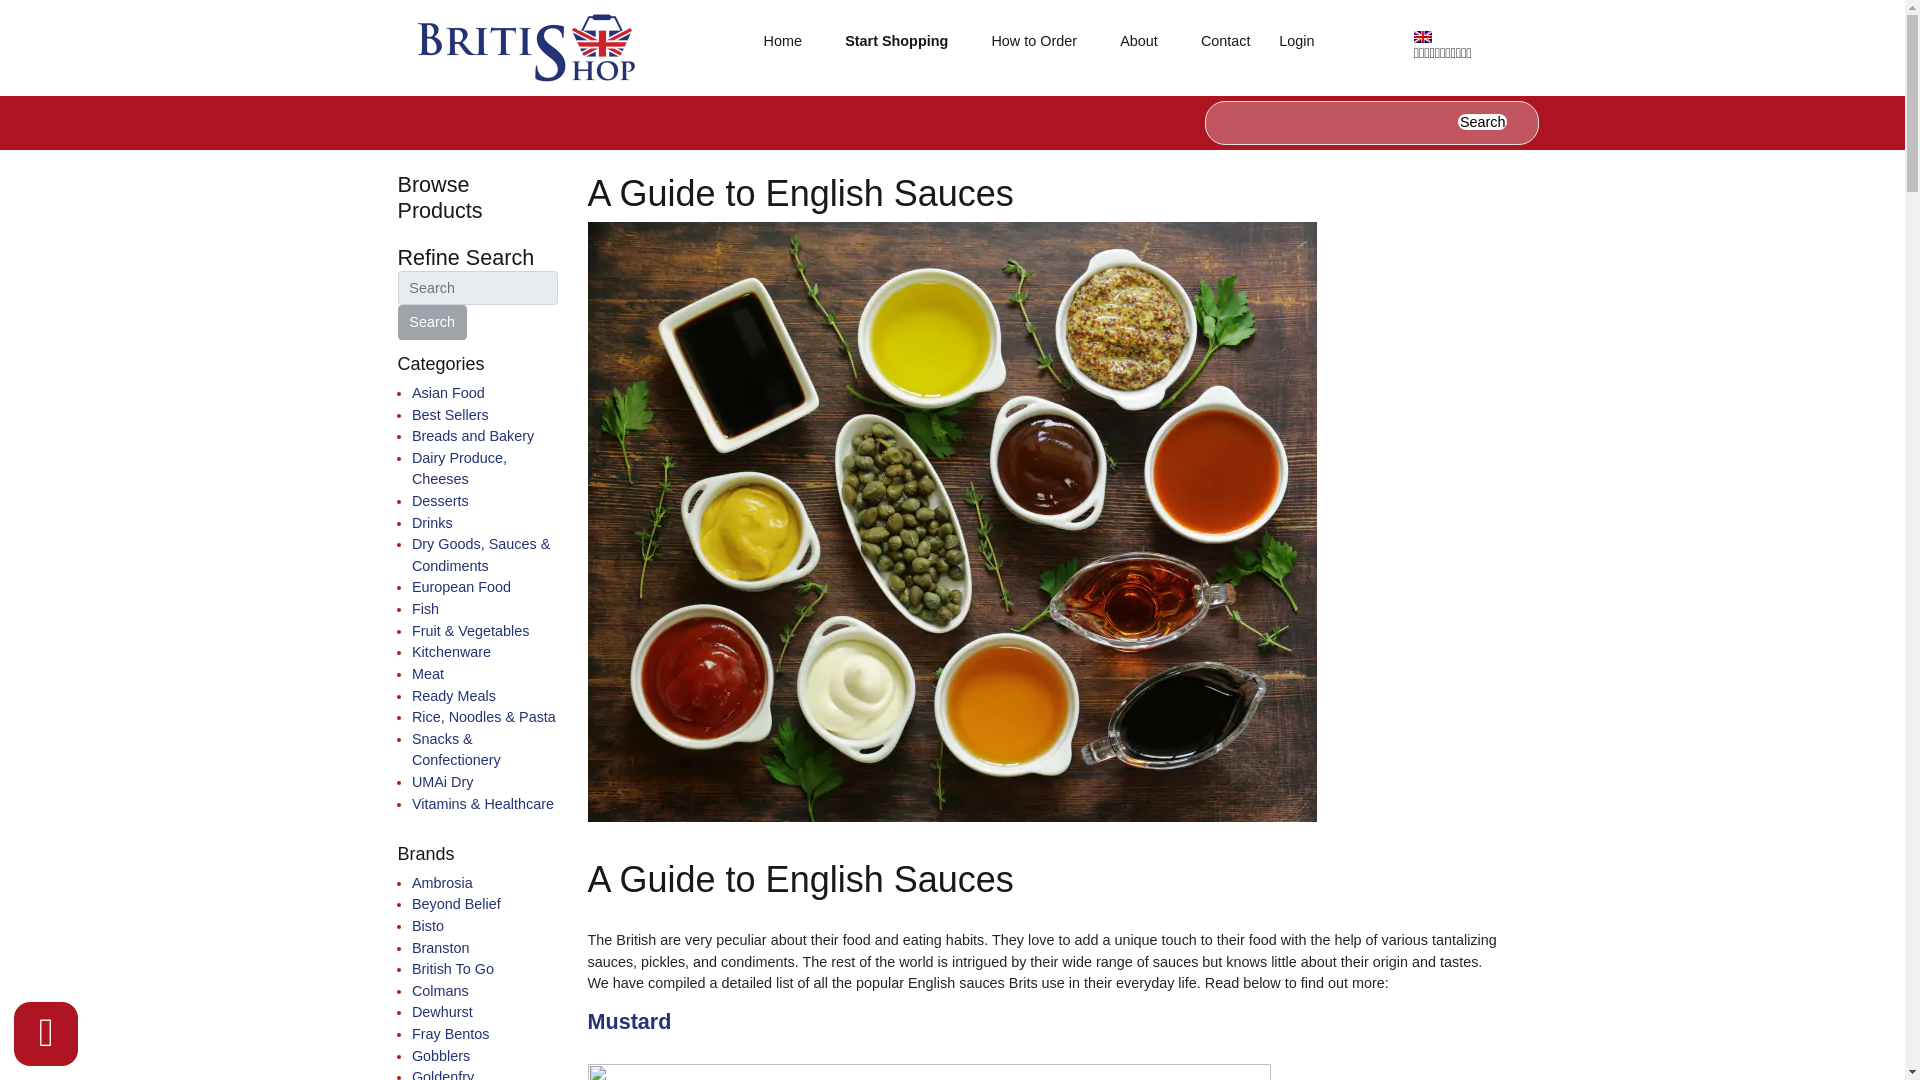  What do you see at coordinates (1482, 122) in the screenshot?
I see `Search` at bounding box center [1482, 122].